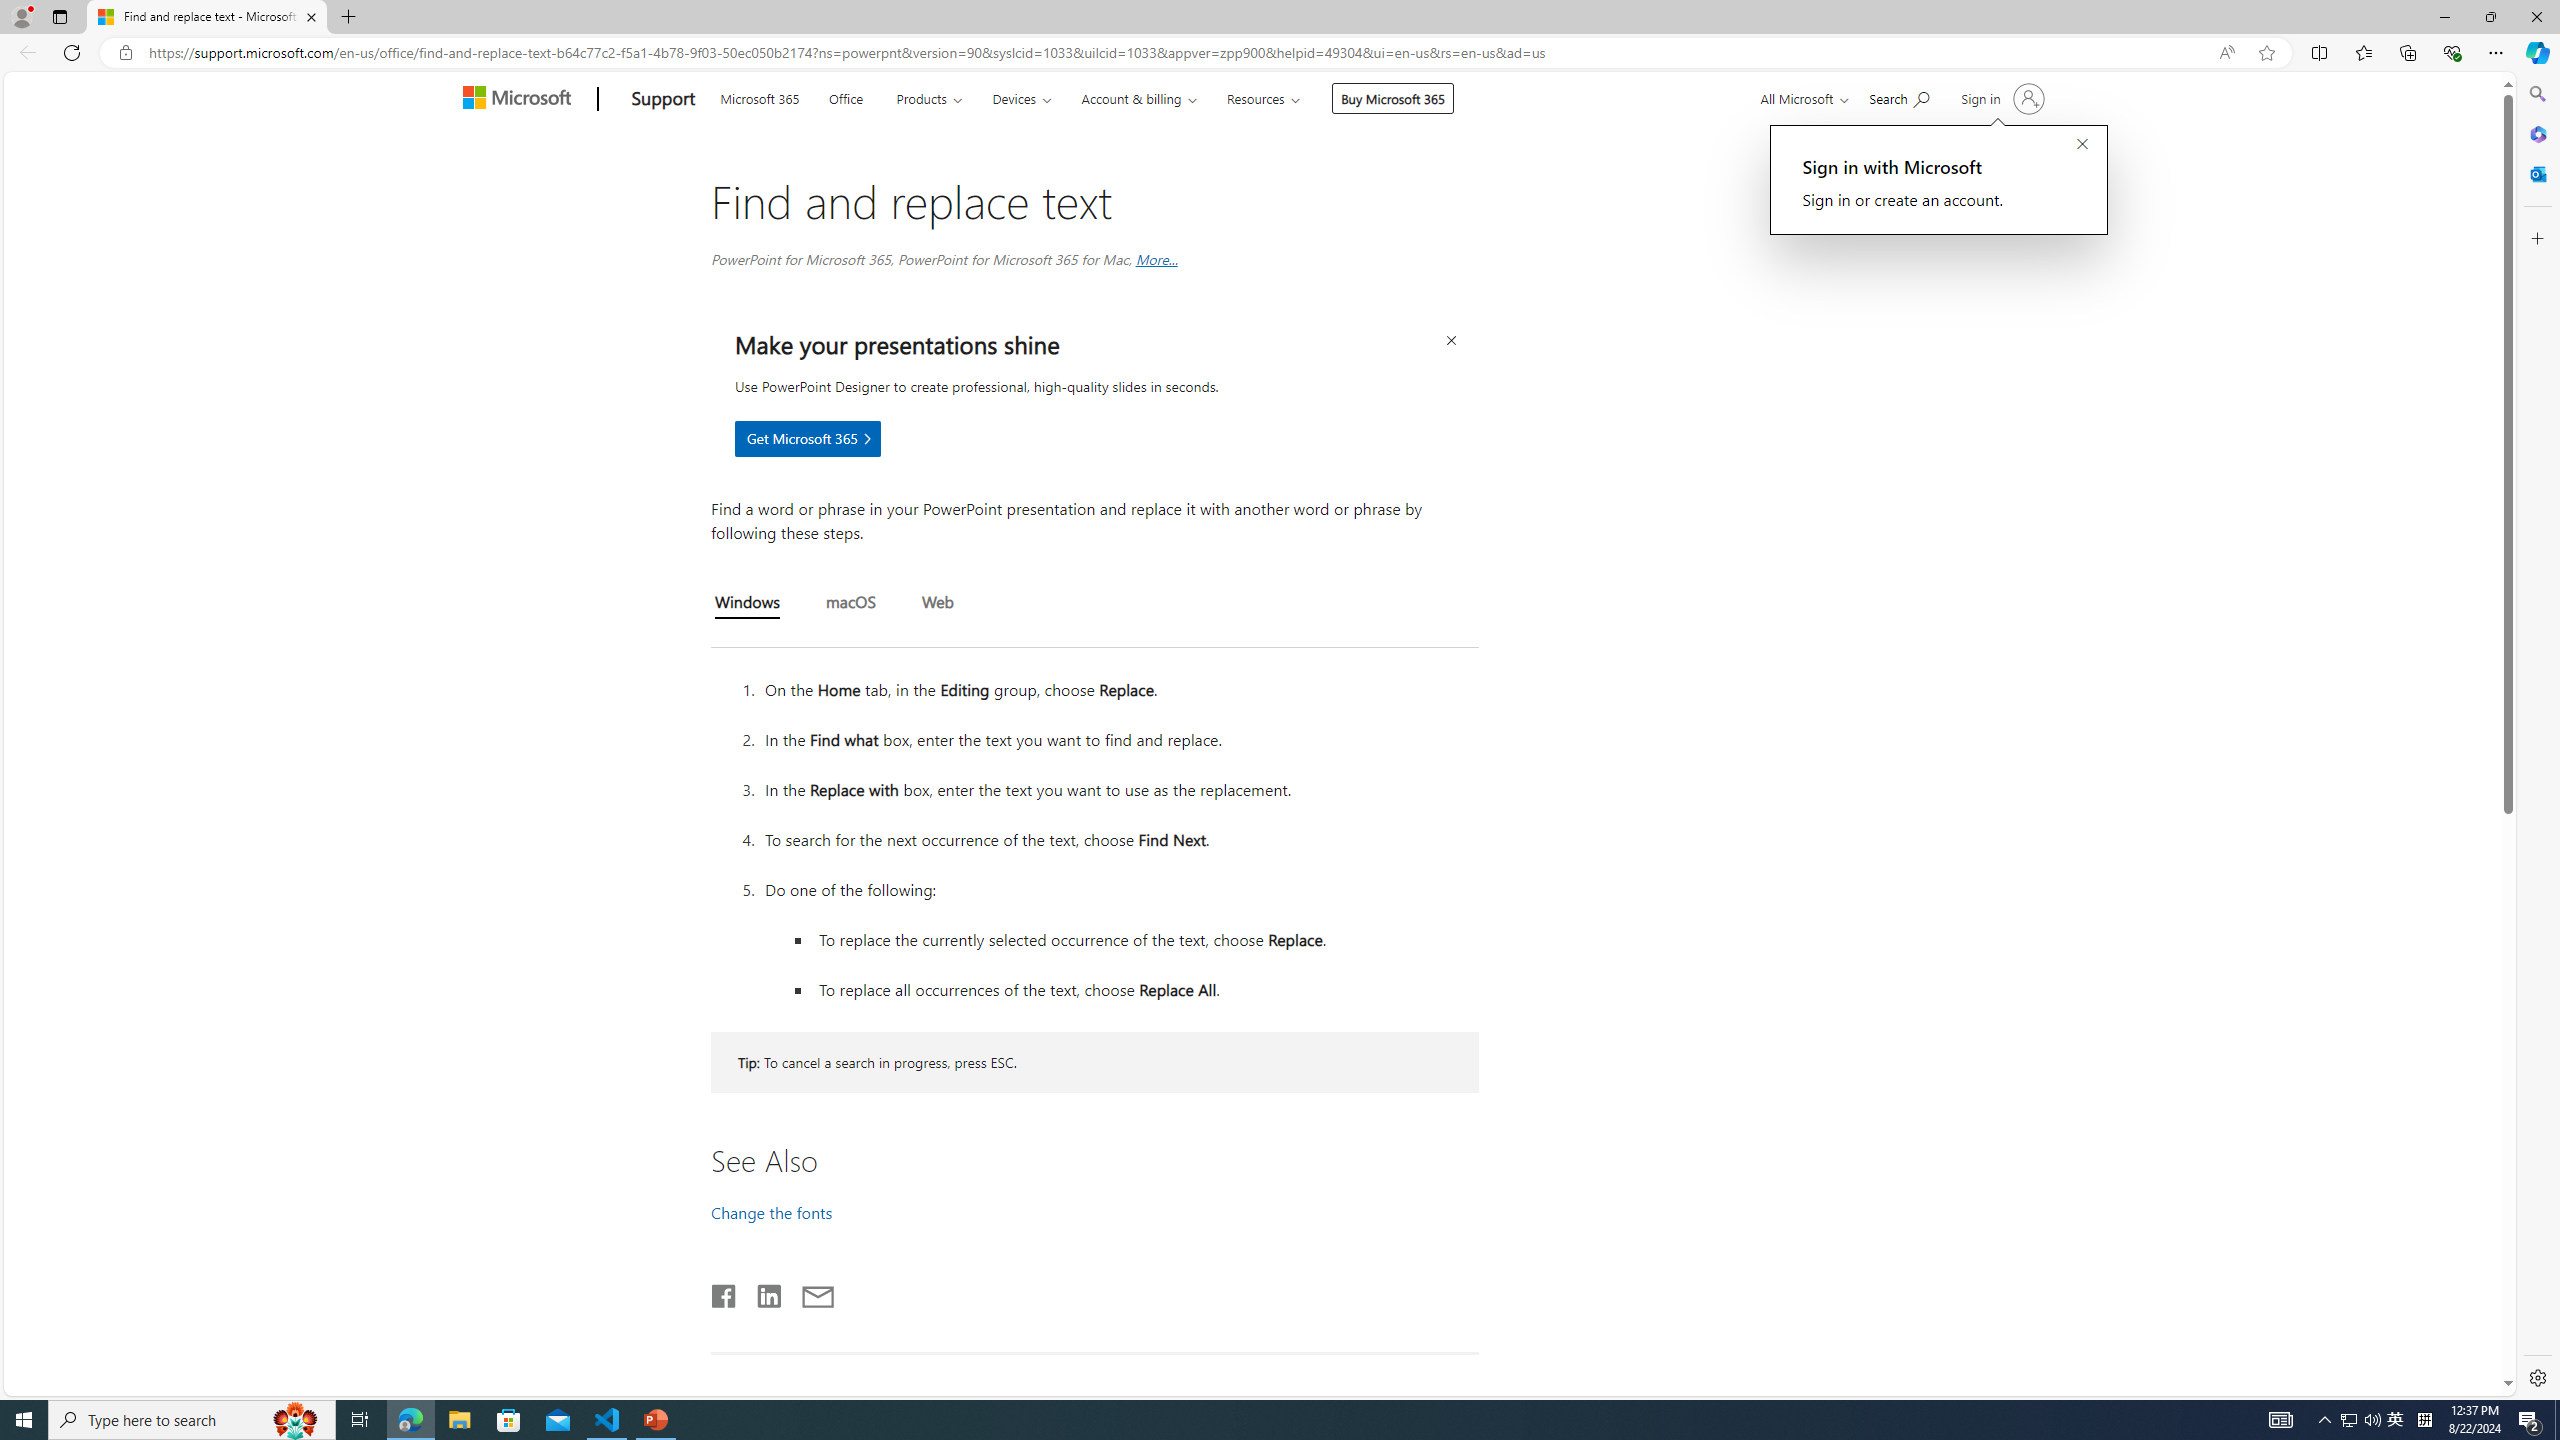 This screenshot has width=2560, height=1440. I want to click on Read aloud this page (Ctrl+Shift+U), so click(2226, 53).